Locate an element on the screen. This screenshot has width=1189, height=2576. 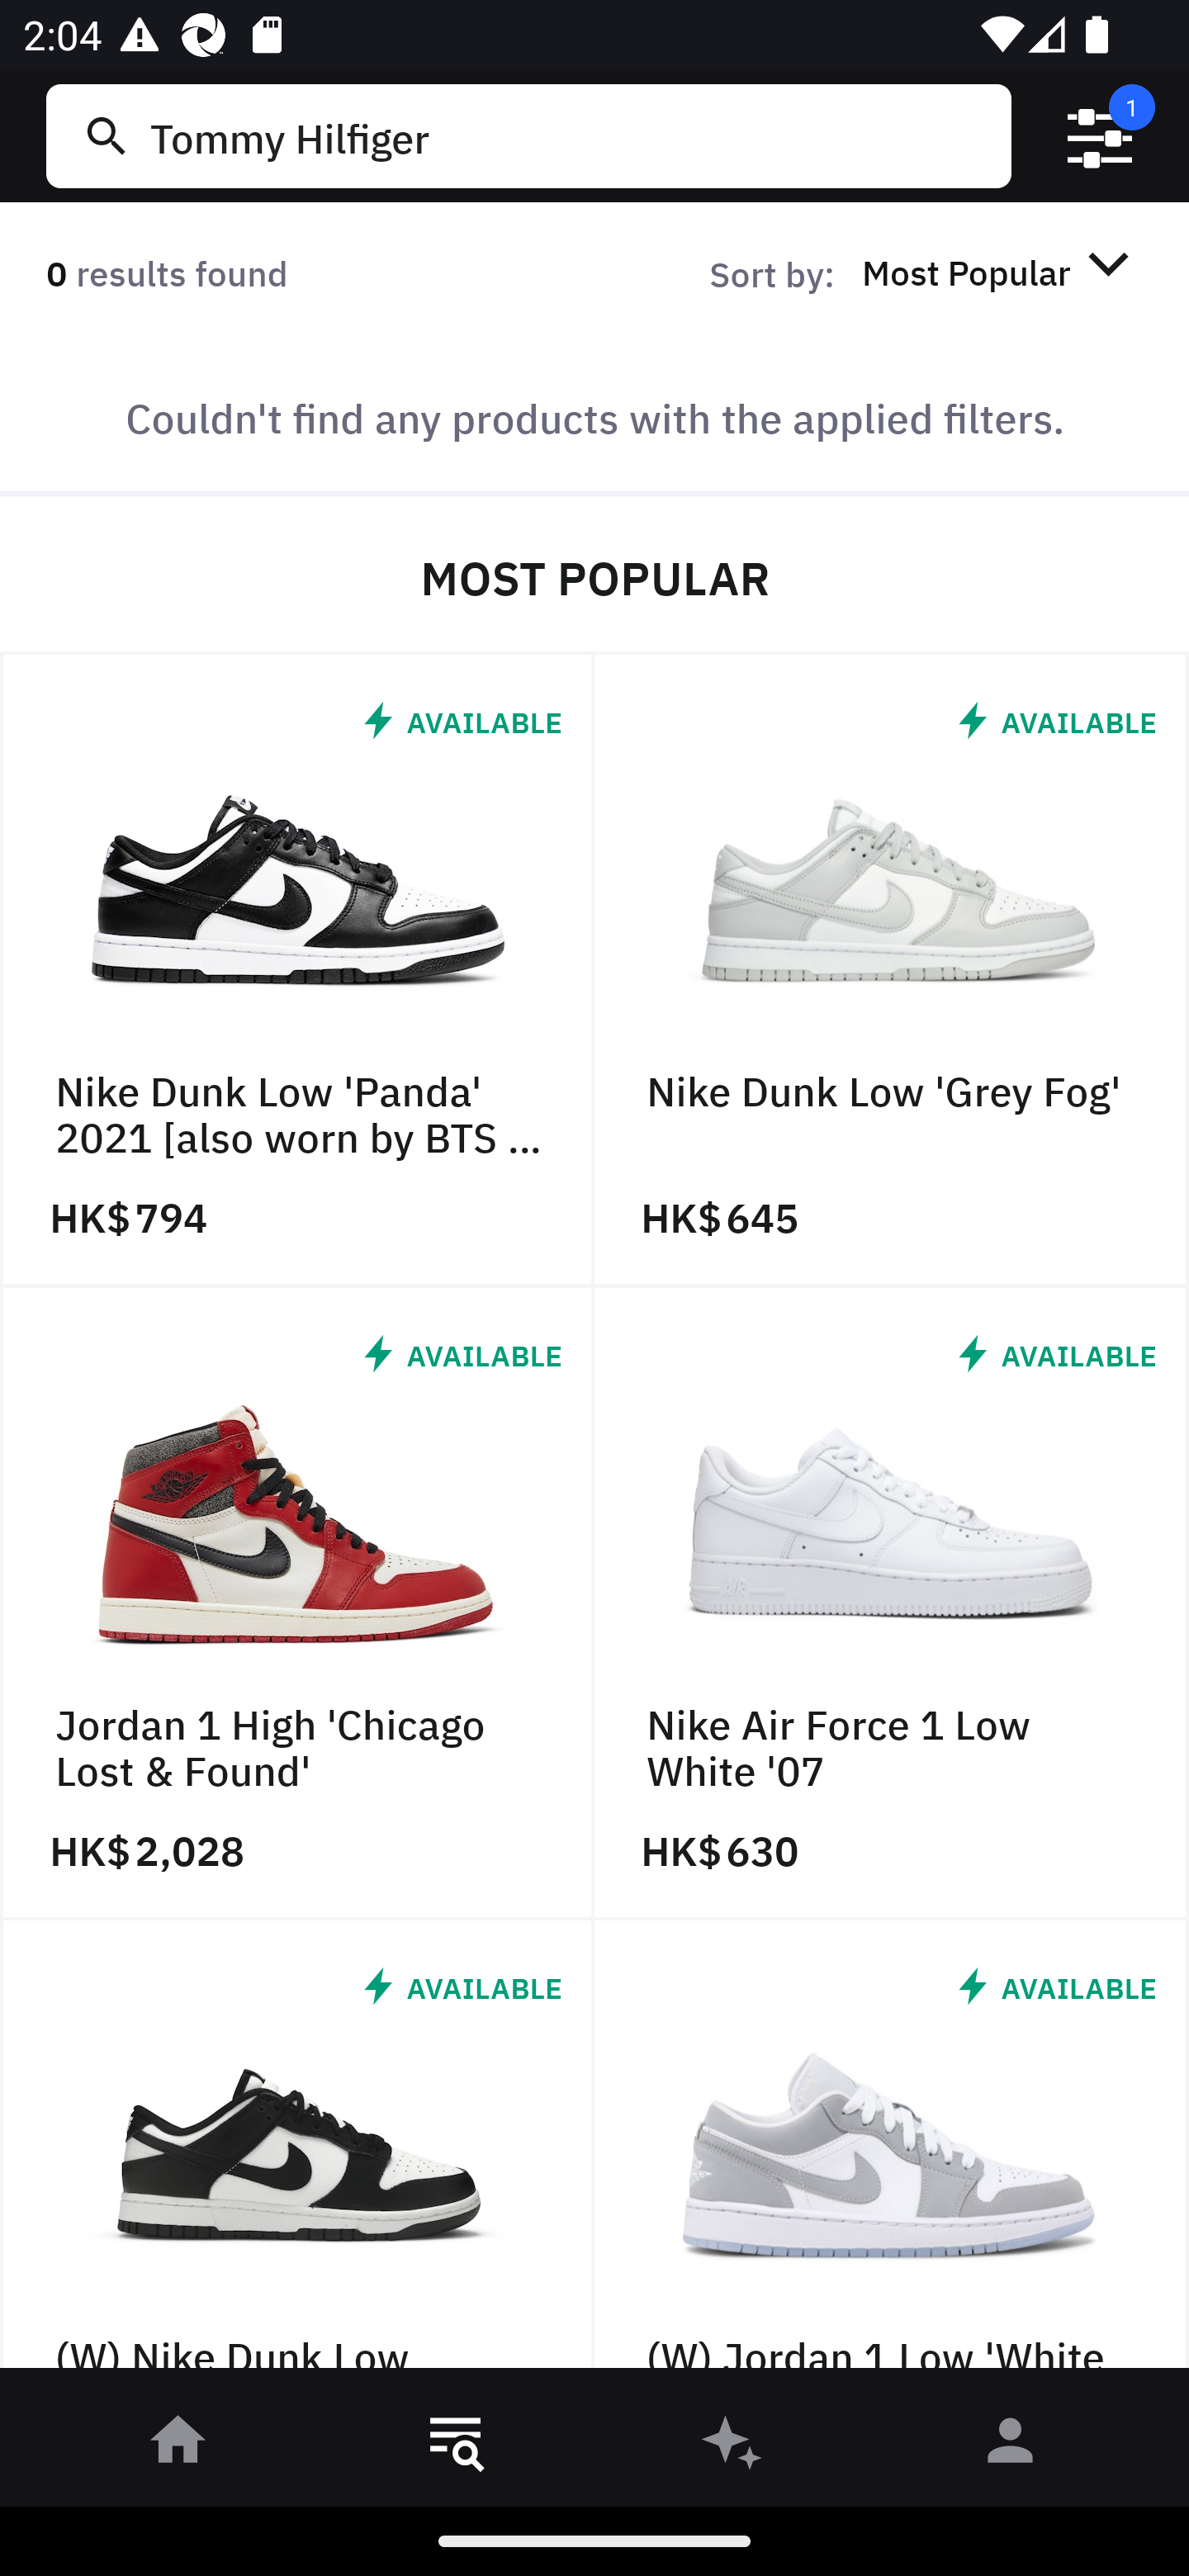
Tommy Hilfiger is located at coordinates (574, 135).